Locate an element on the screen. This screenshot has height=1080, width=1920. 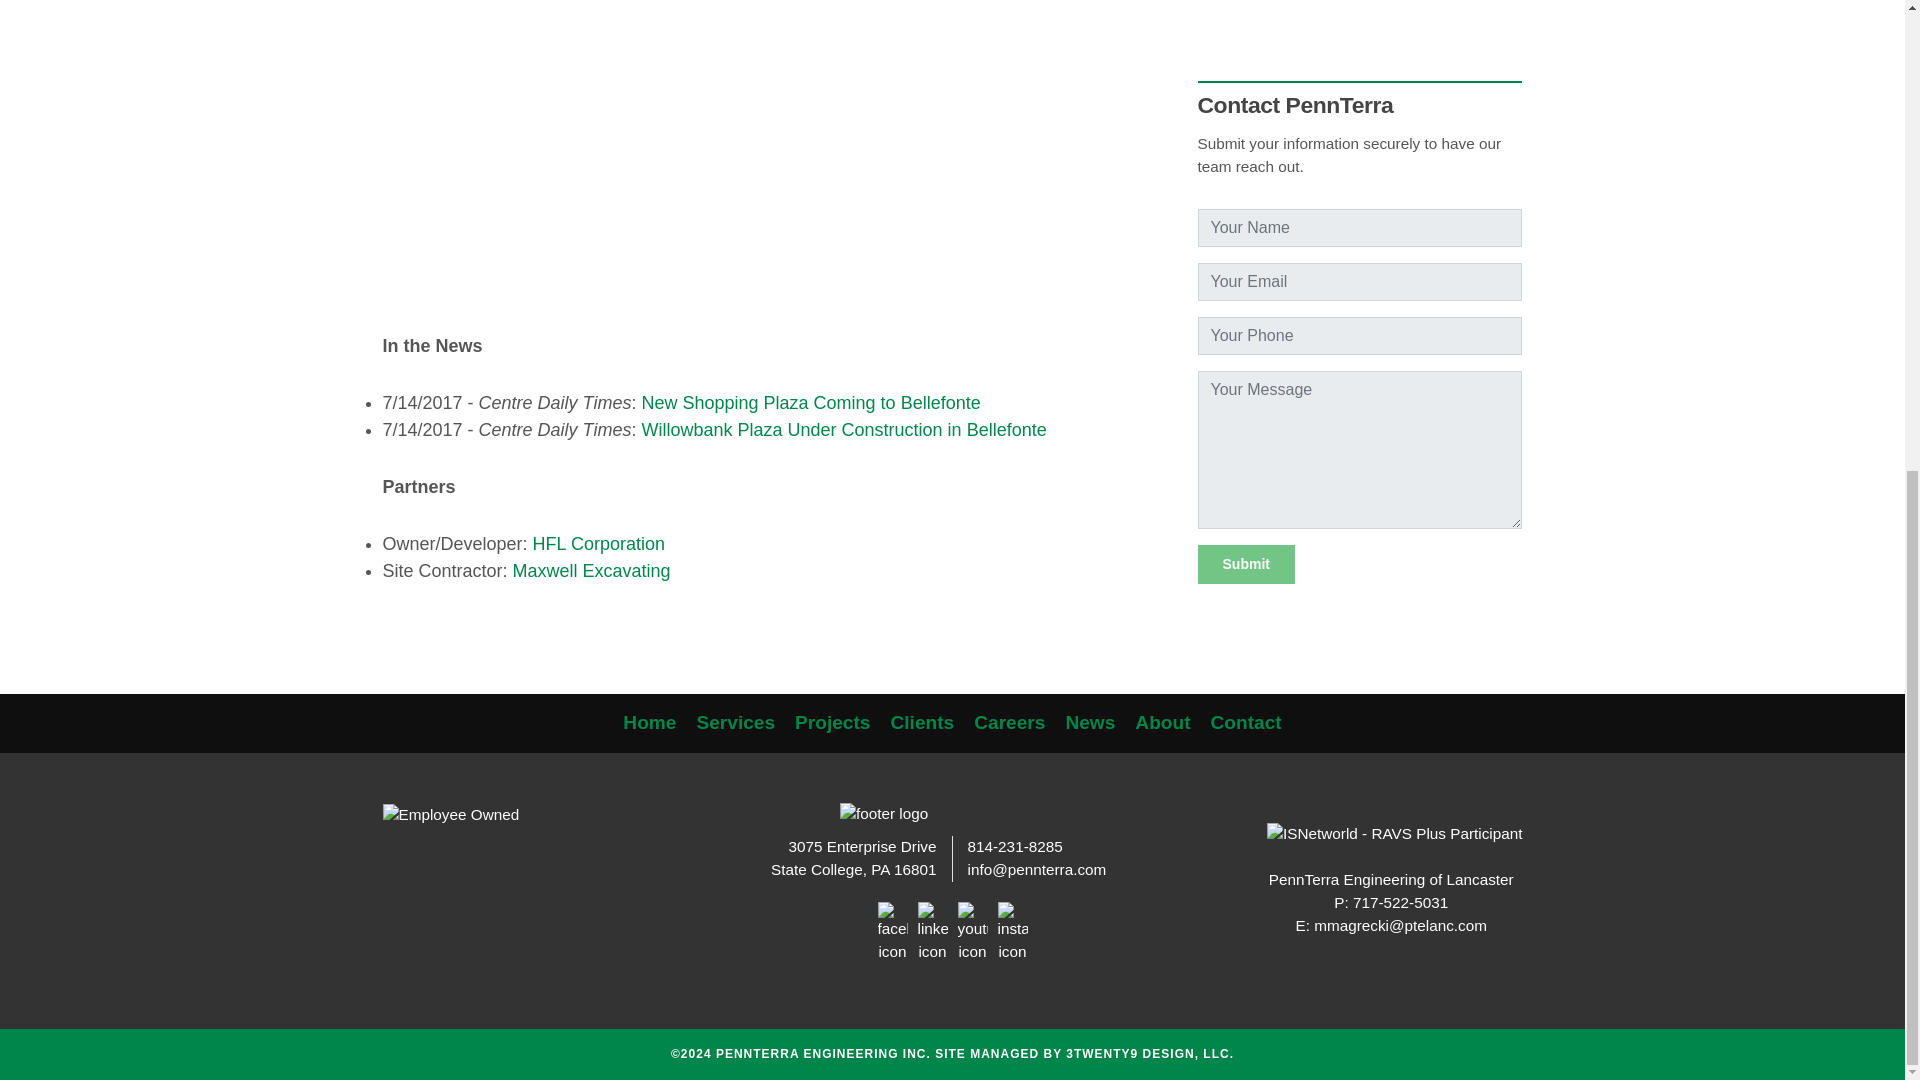
717-522-5031 is located at coordinates (1400, 902).